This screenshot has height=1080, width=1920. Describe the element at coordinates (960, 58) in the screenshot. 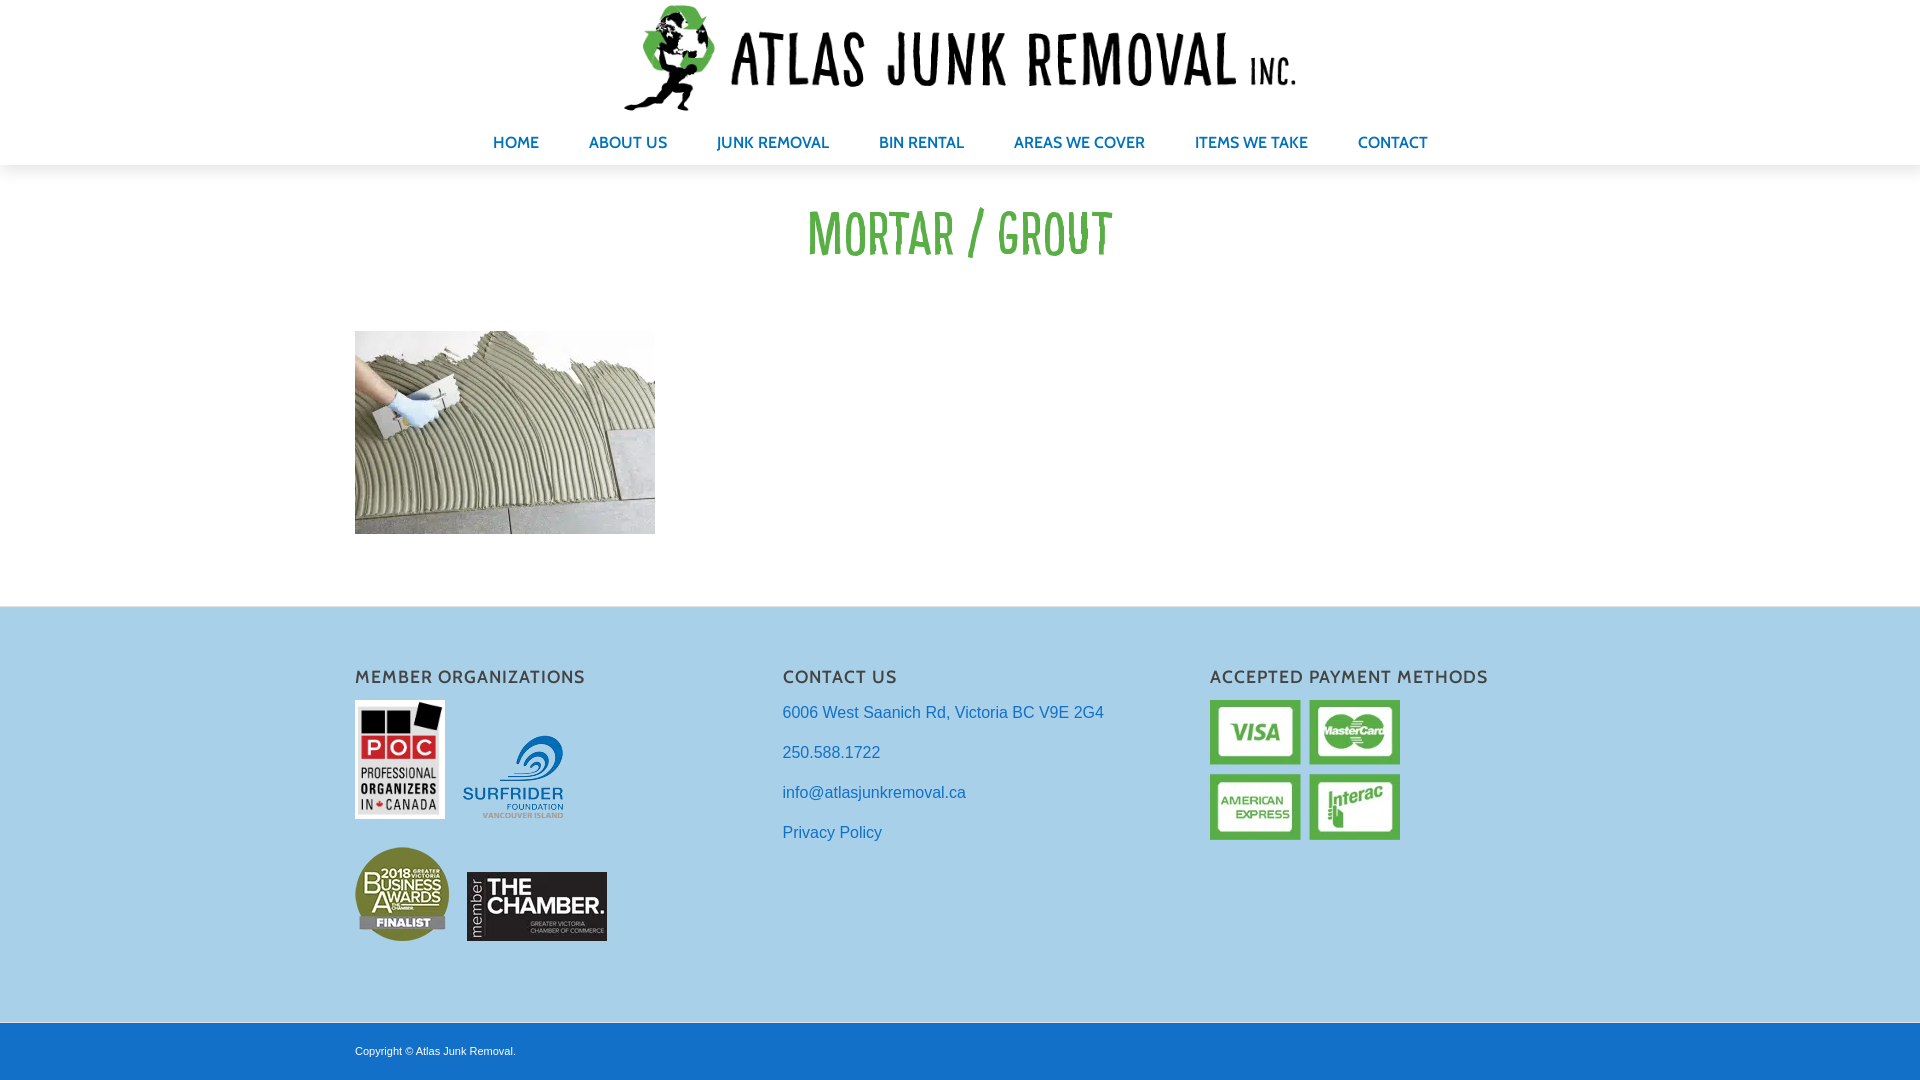

I see `logo-new` at that location.